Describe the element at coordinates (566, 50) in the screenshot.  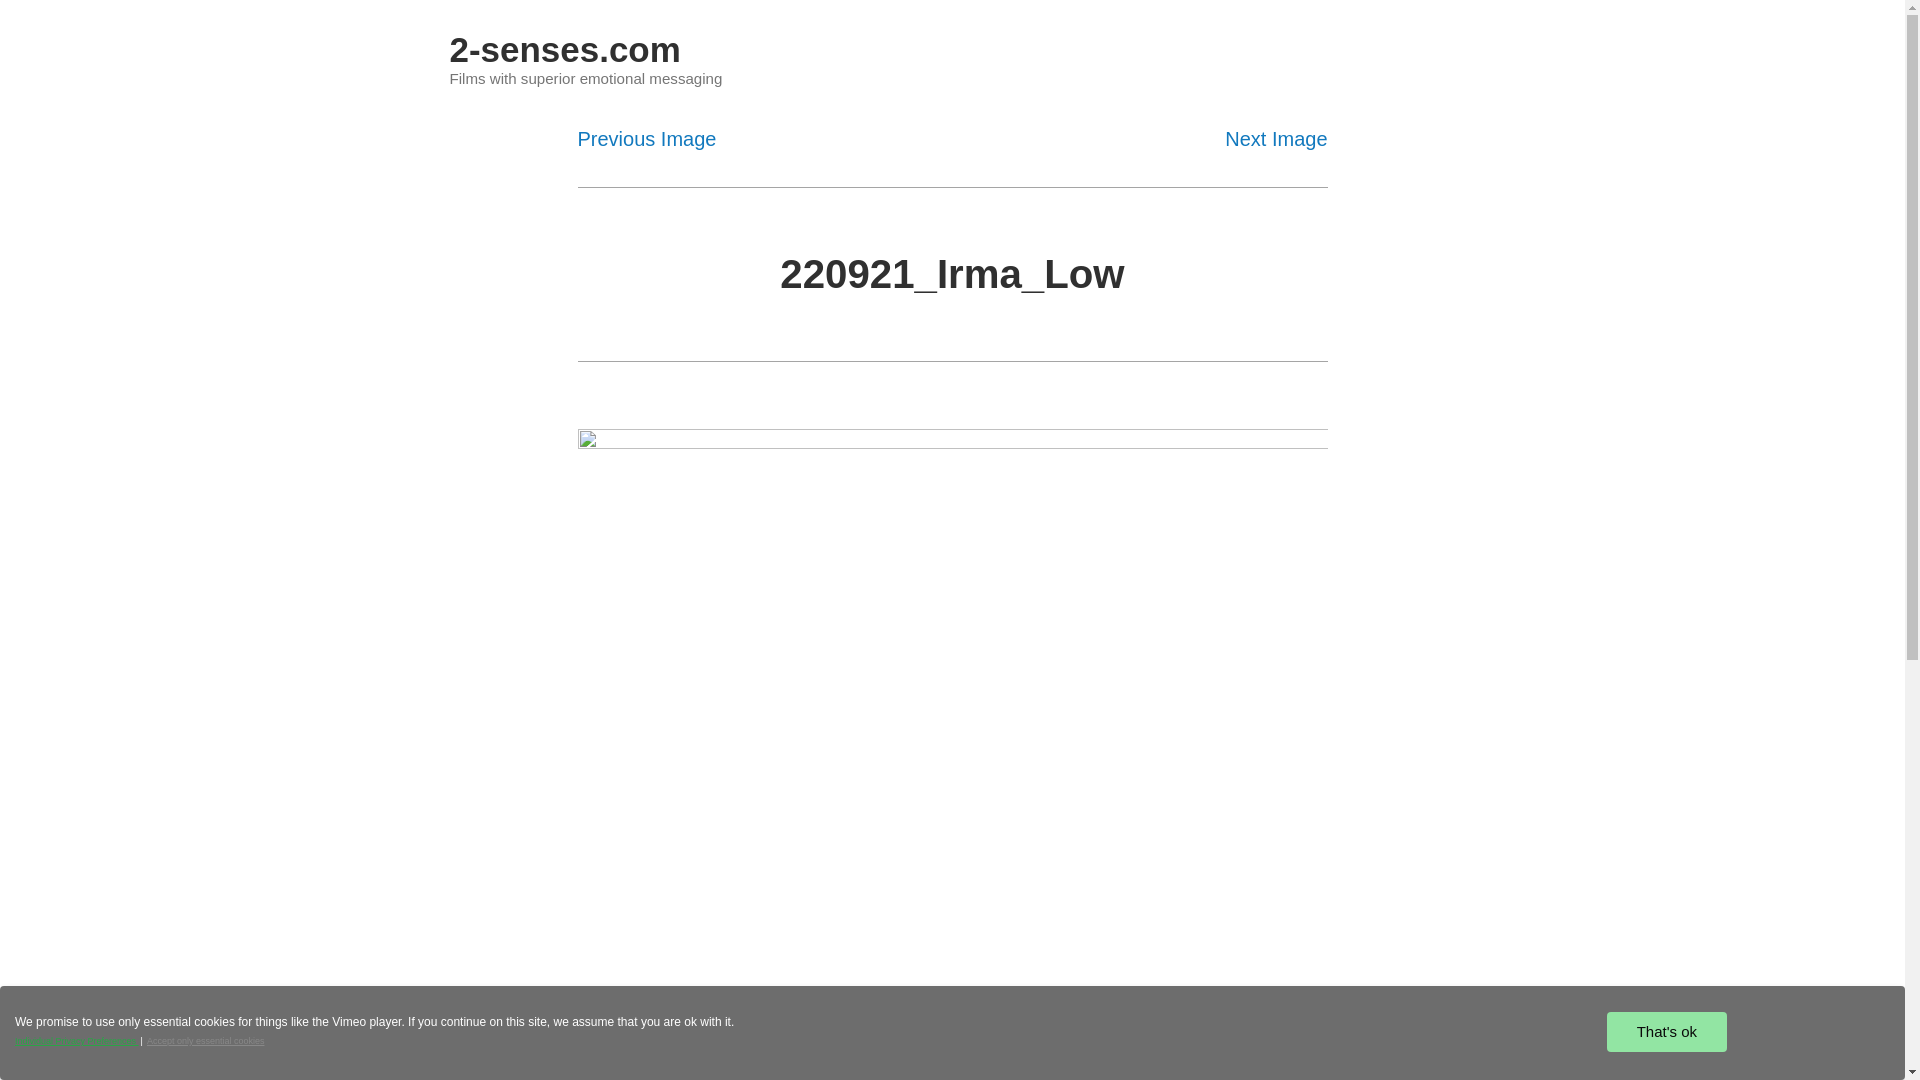
I see `2-senses.com` at that location.